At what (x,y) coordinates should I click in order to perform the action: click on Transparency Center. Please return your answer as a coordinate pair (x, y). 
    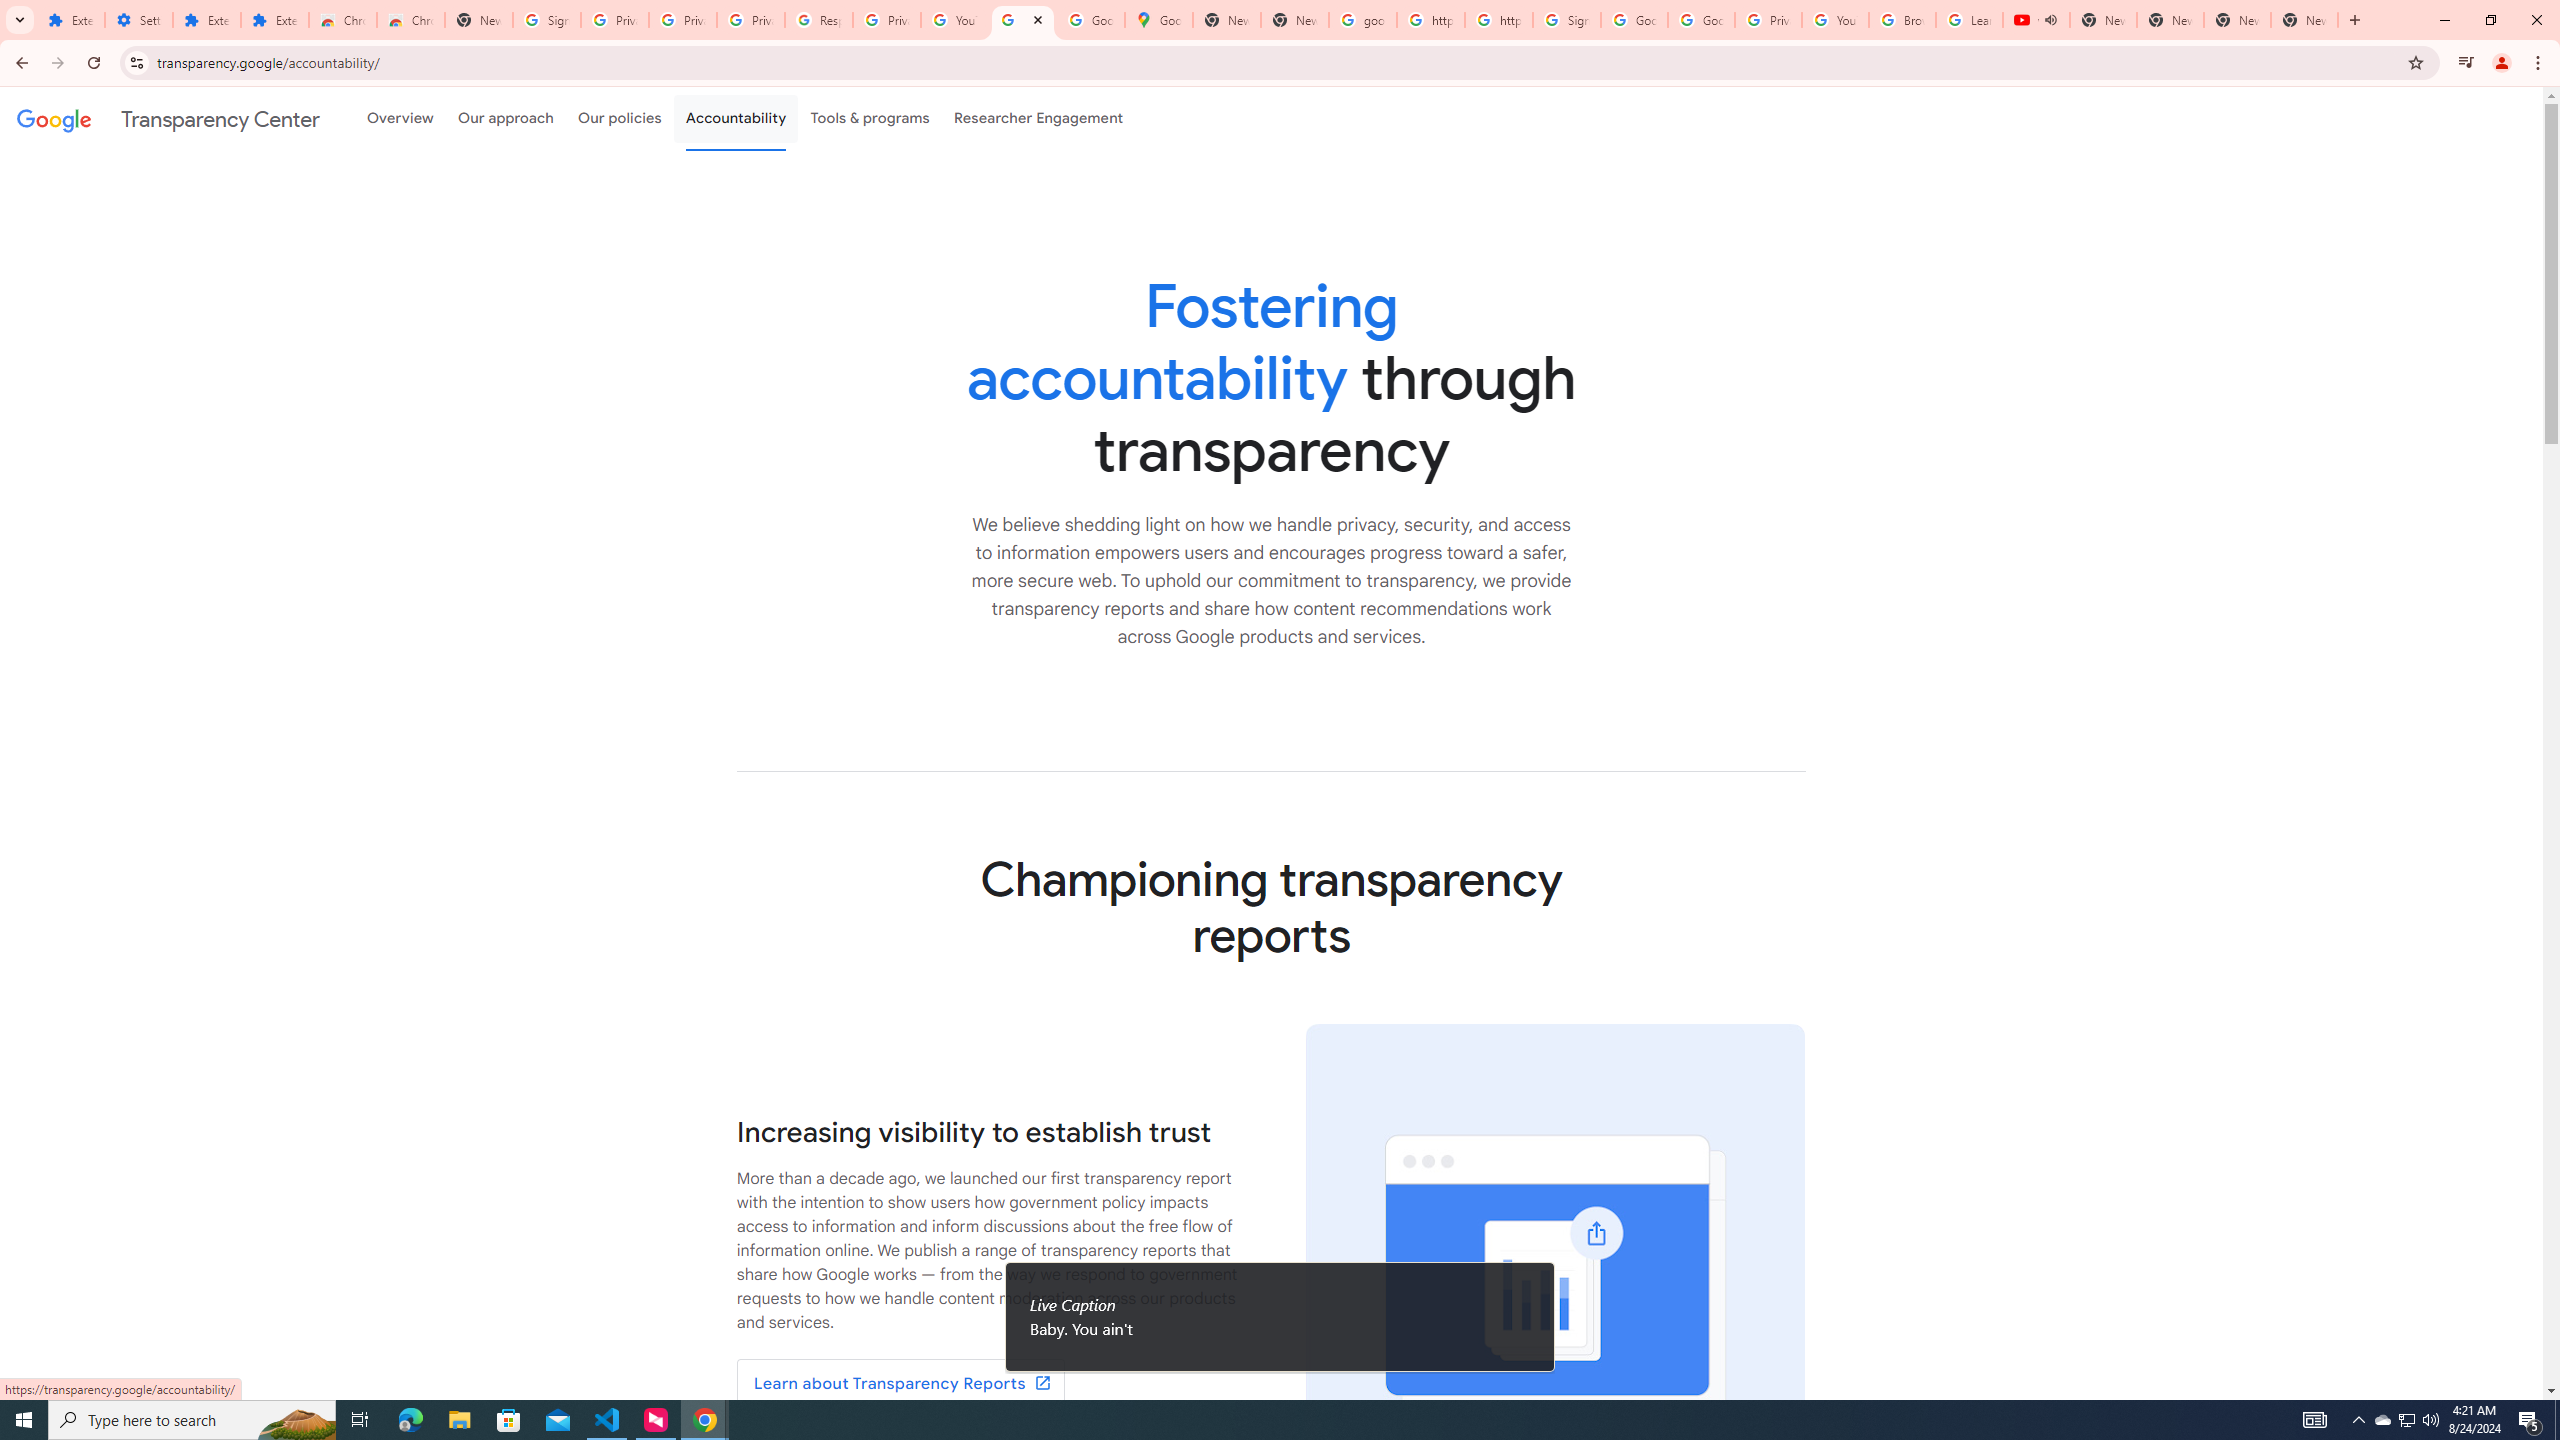
    Looking at the image, I should click on (168, 118).